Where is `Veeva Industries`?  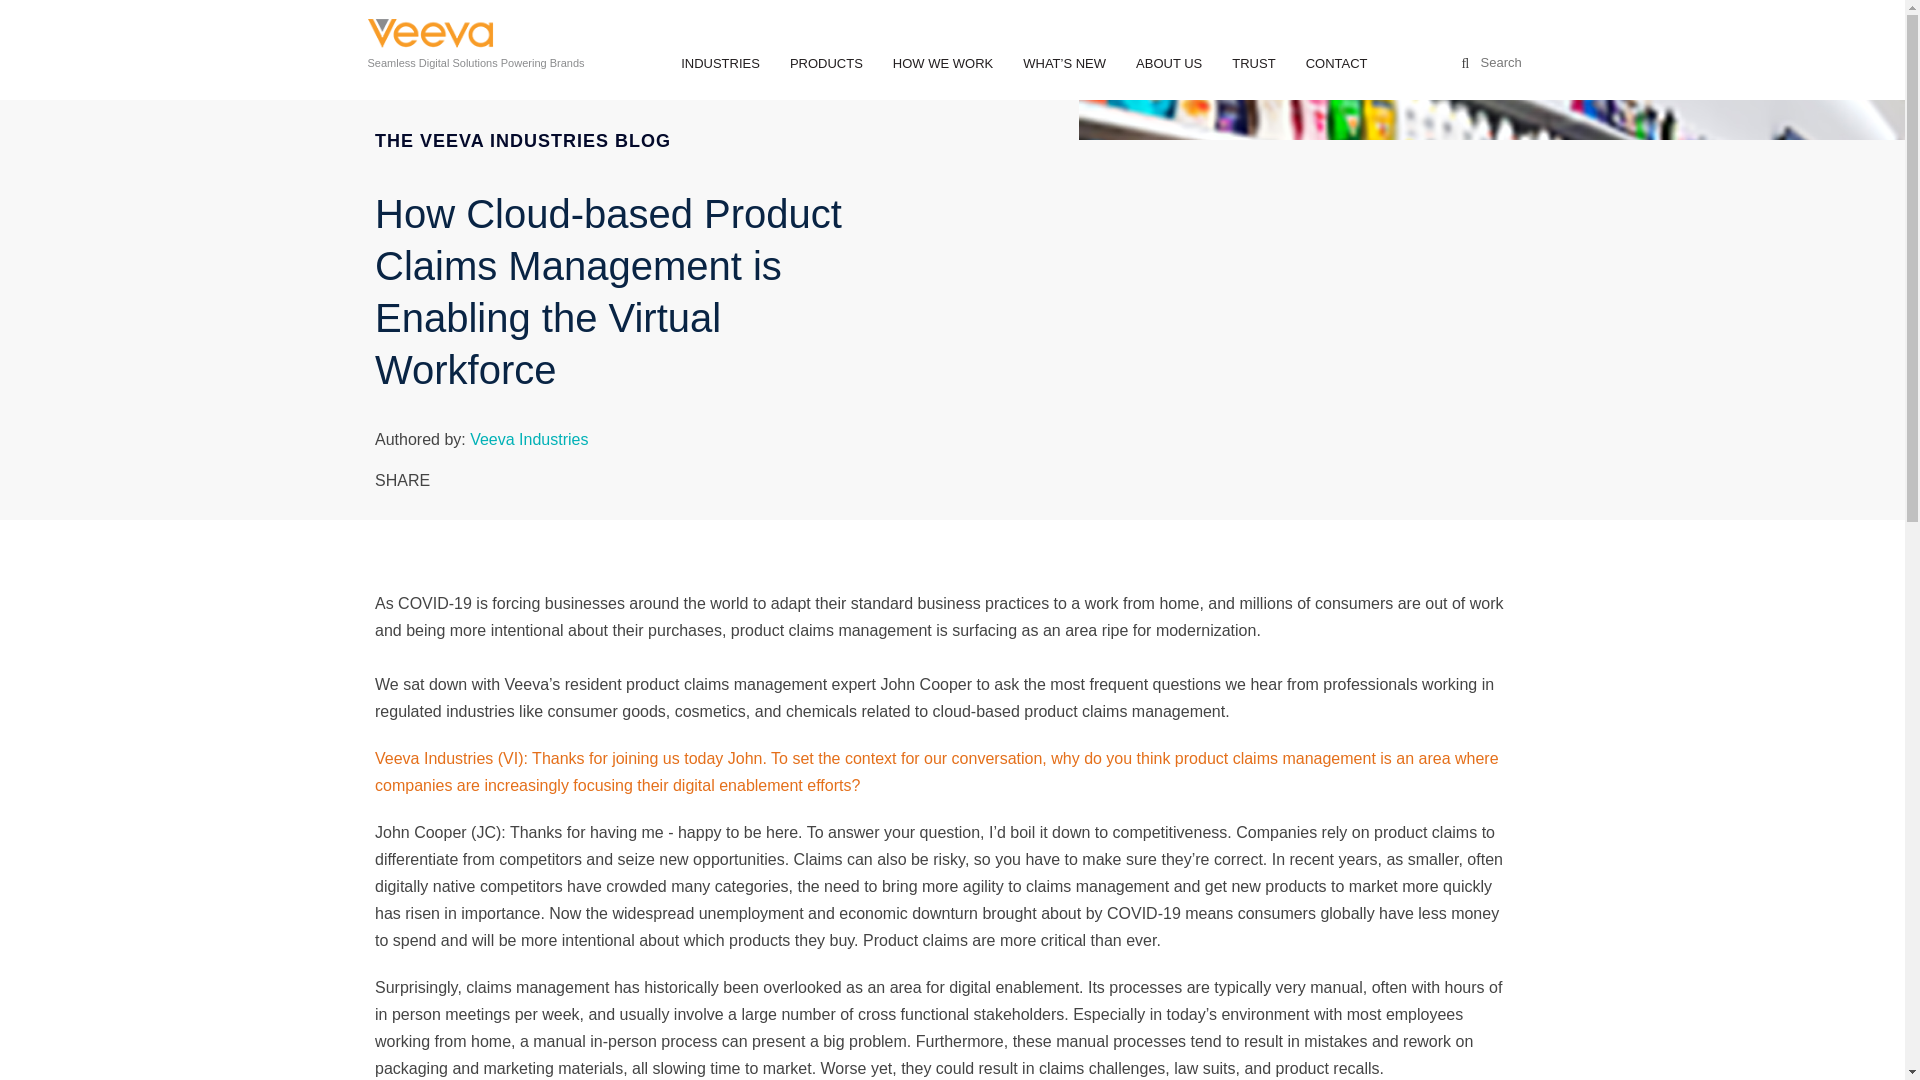
Veeva Industries is located at coordinates (430, 36).